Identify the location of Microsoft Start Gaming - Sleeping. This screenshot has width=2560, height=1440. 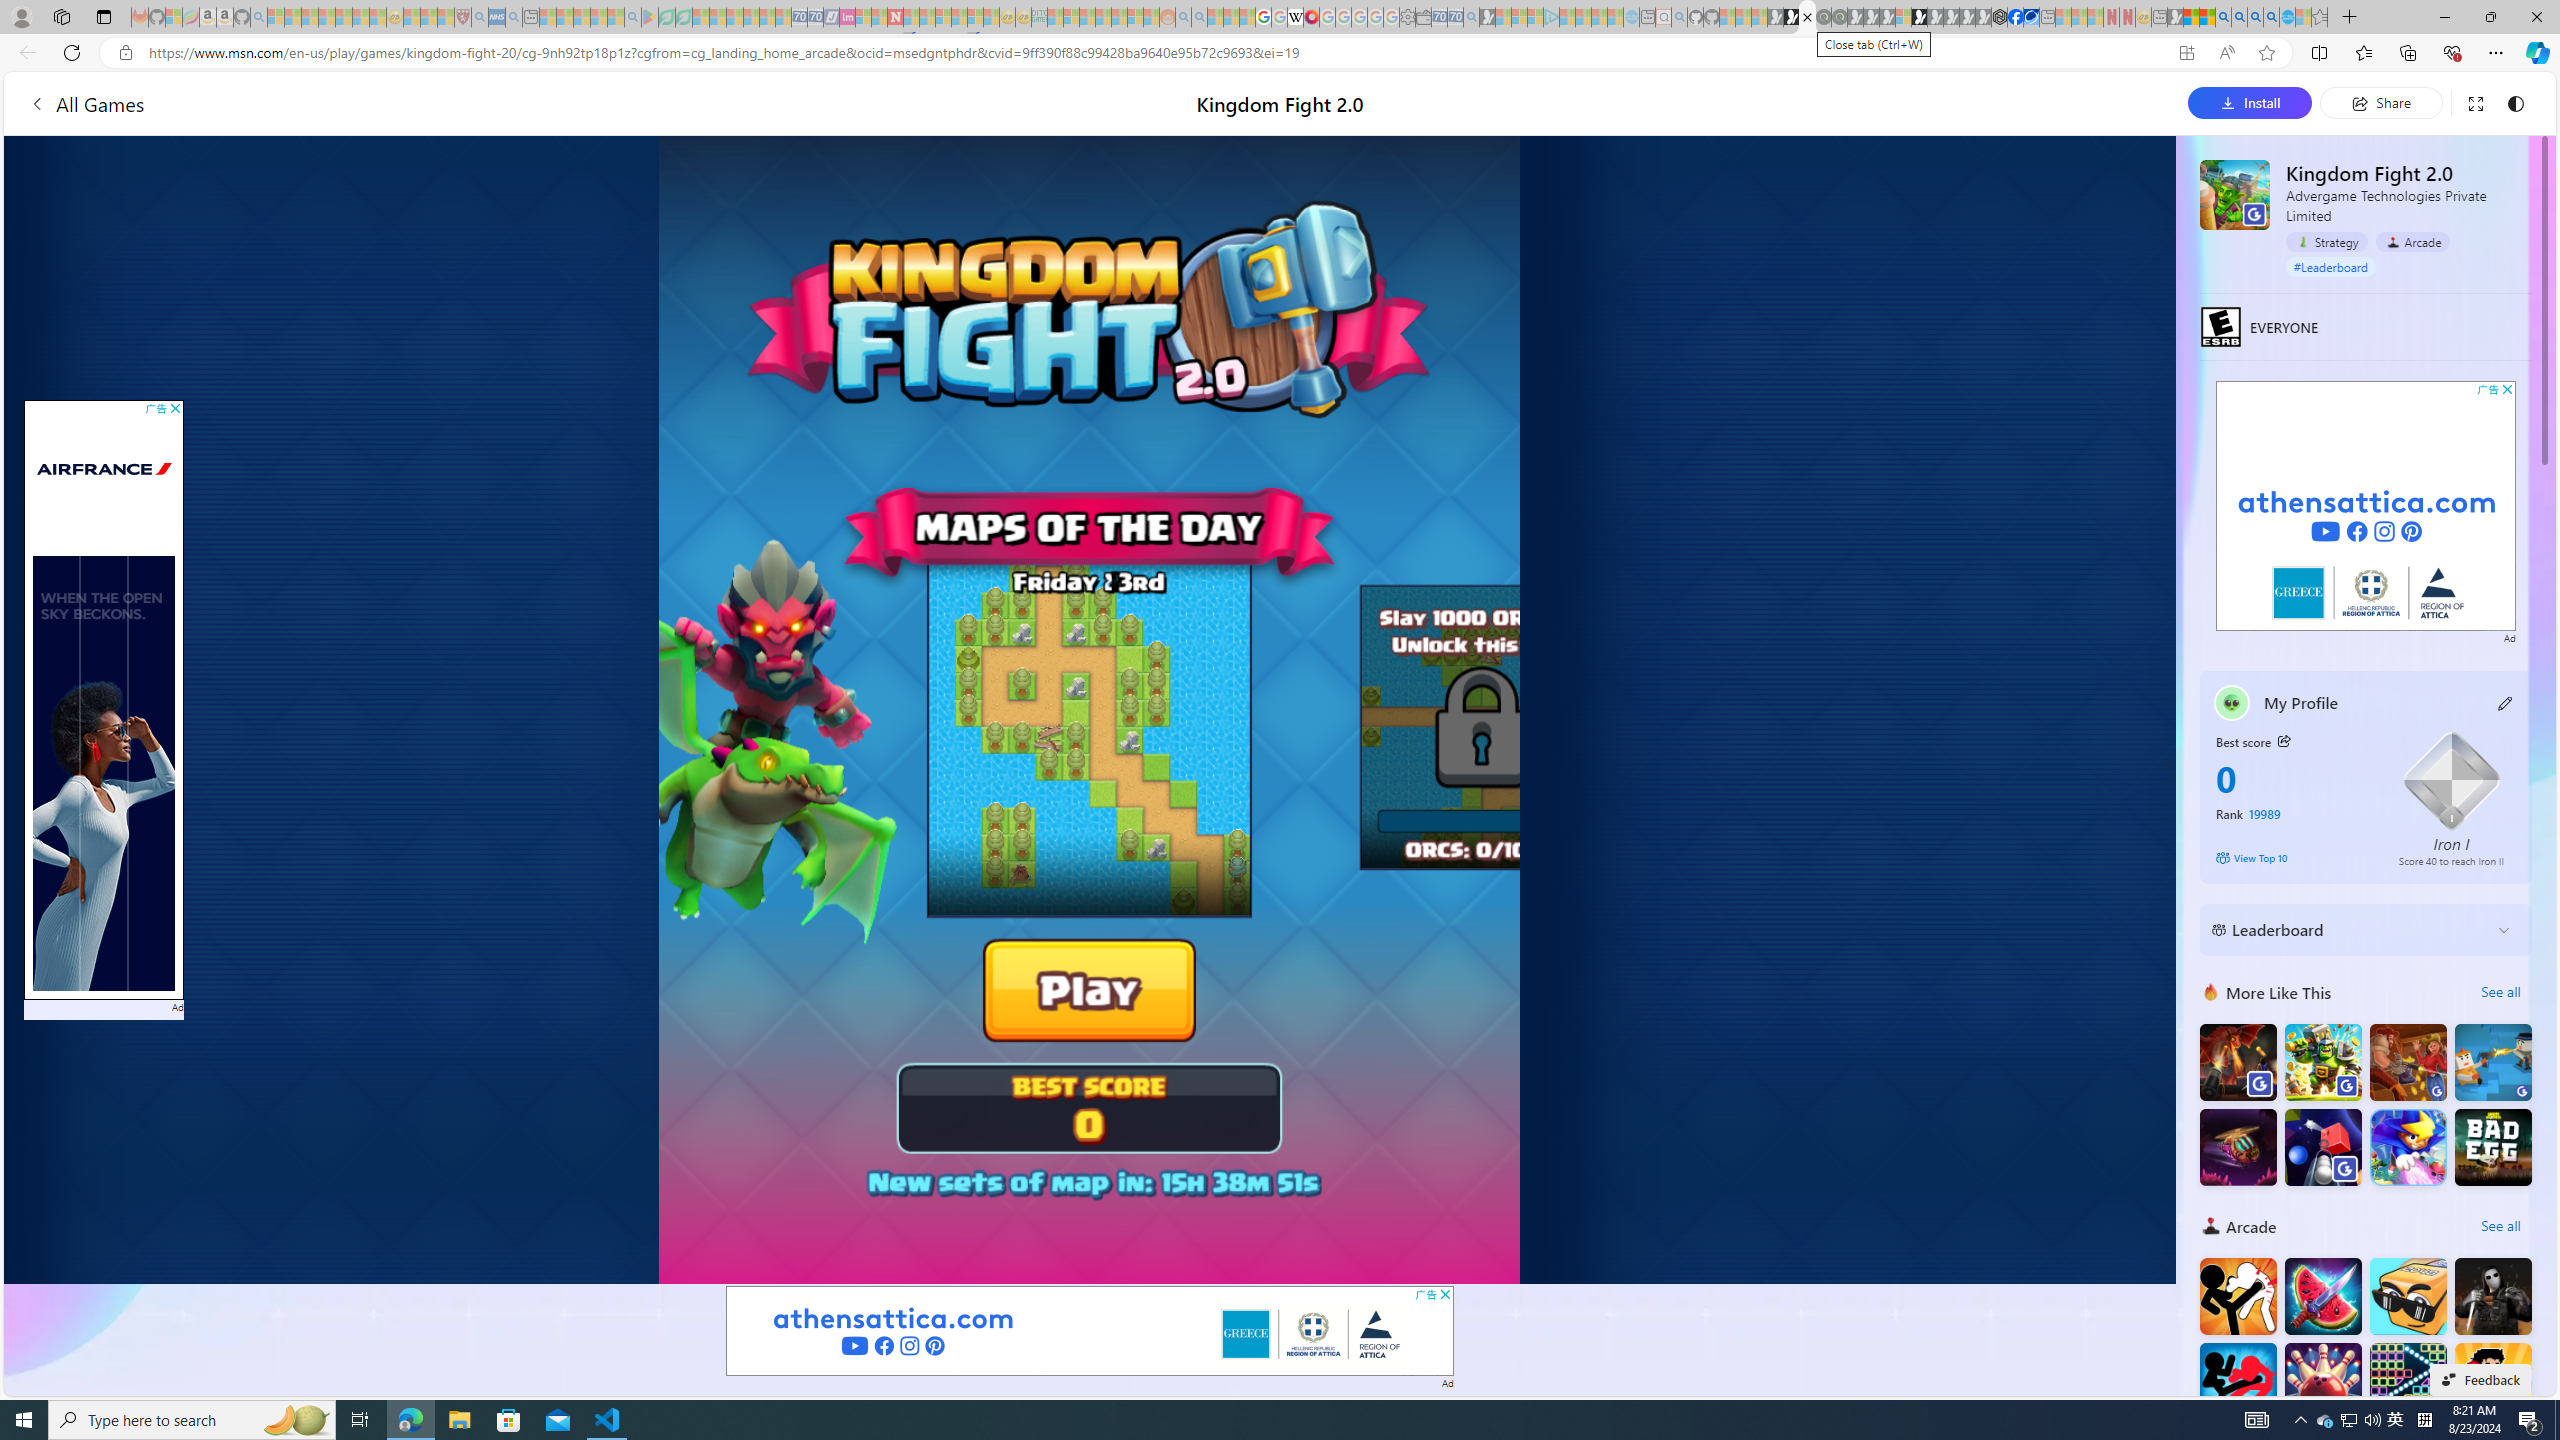
(1488, 17).